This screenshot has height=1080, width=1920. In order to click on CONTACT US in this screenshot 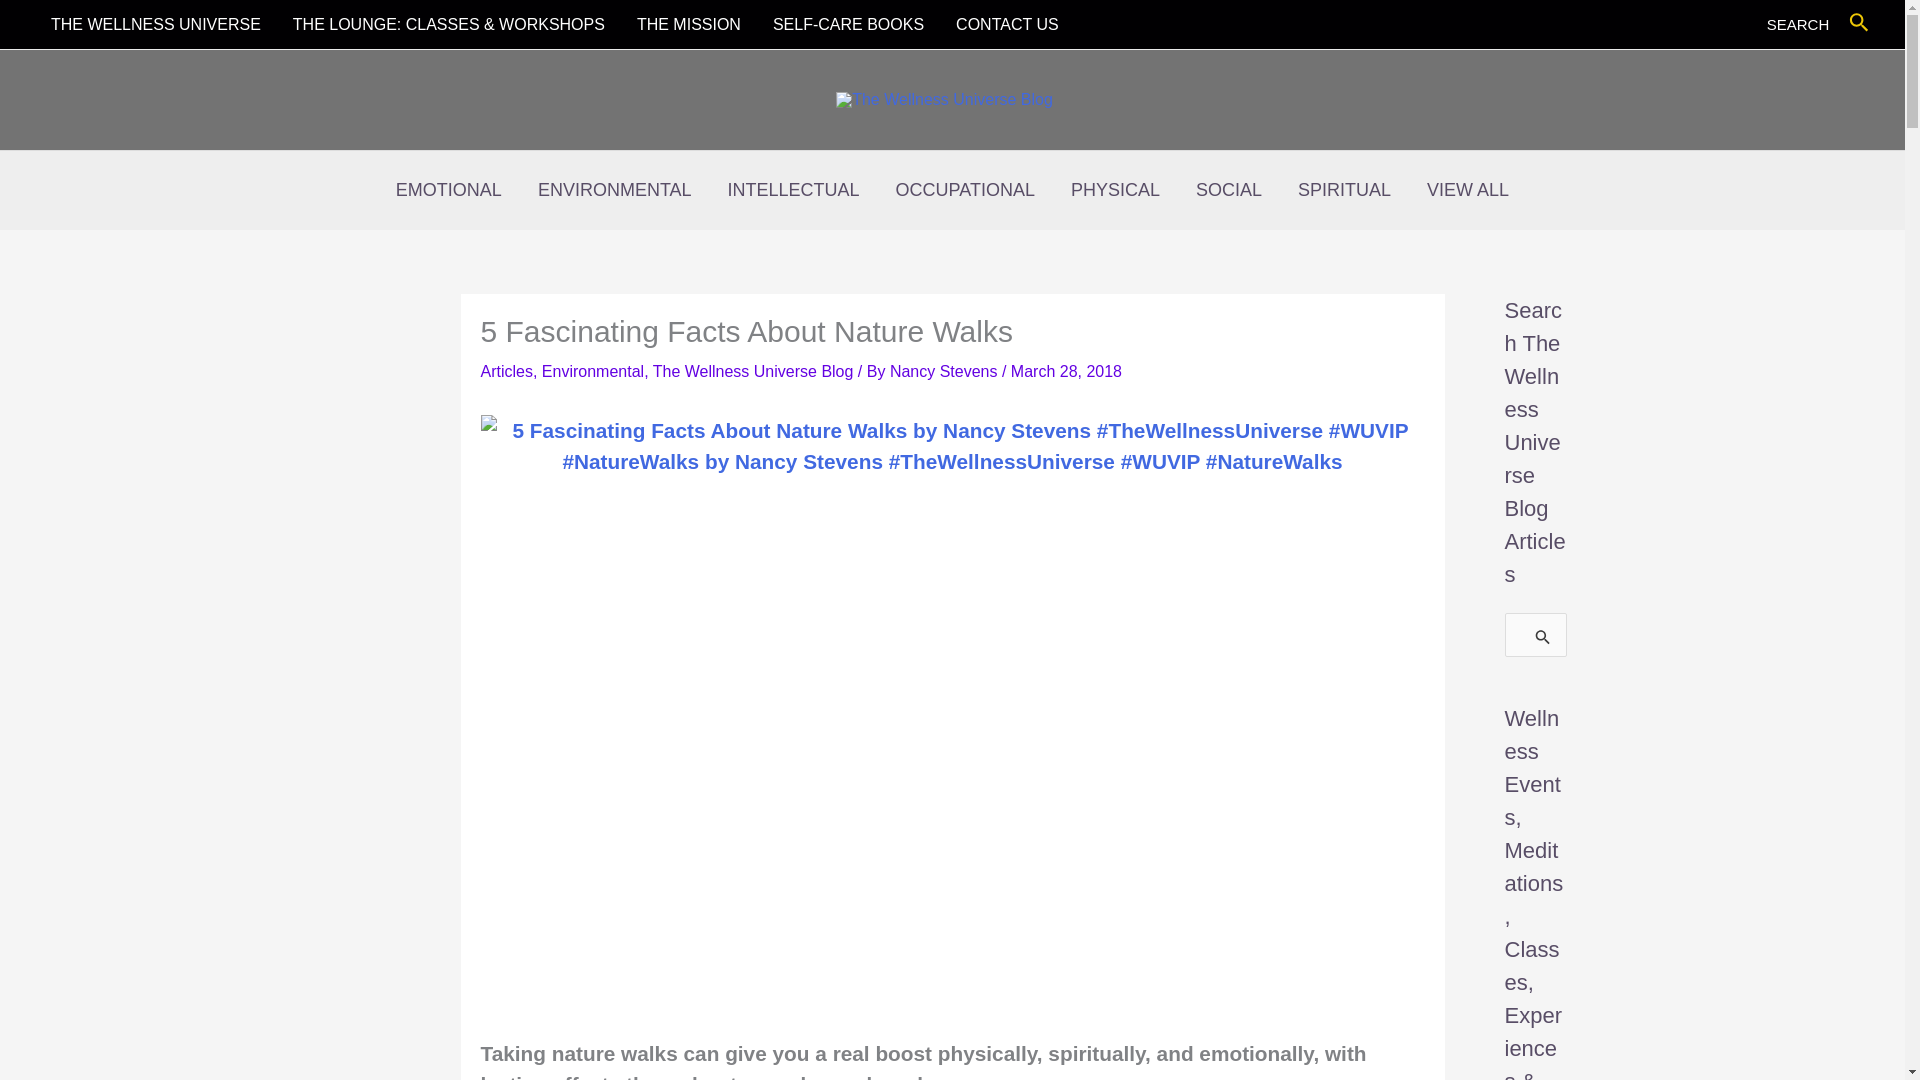, I will do `click(1008, 24)`.